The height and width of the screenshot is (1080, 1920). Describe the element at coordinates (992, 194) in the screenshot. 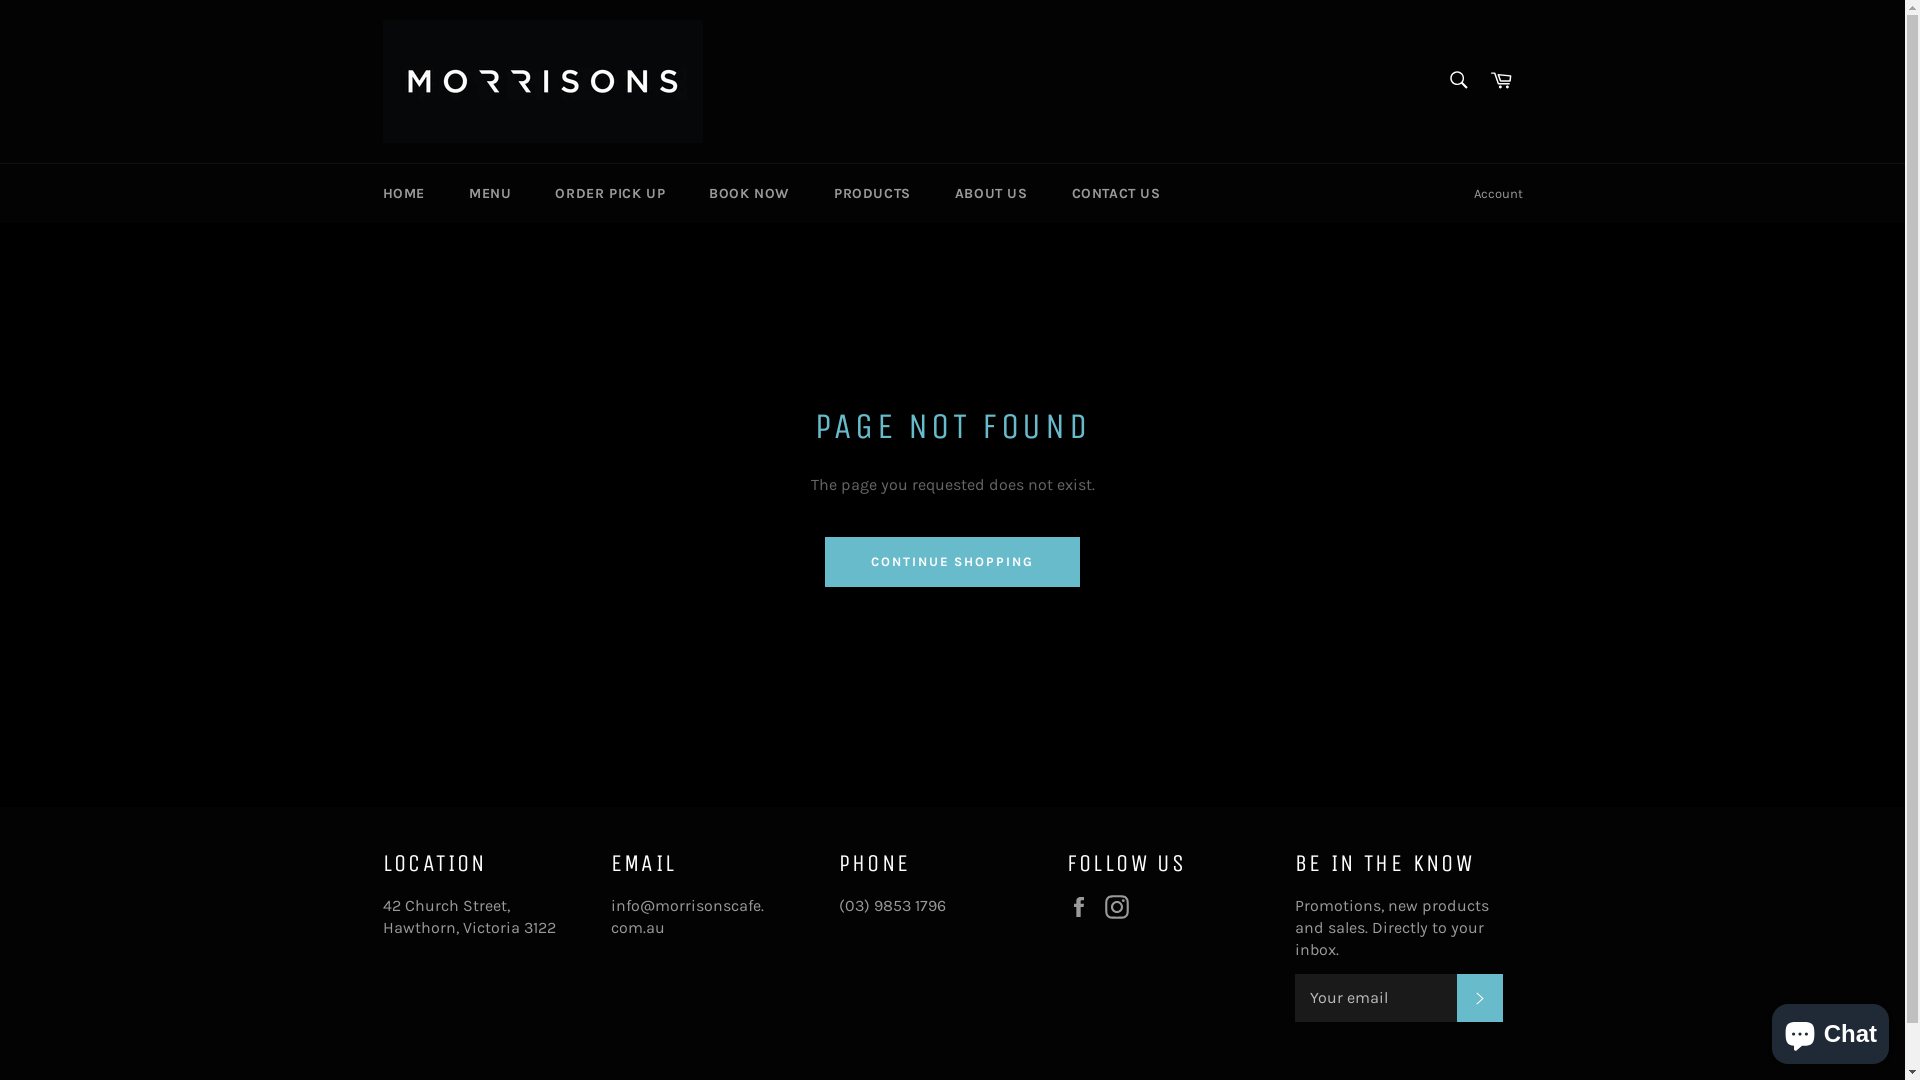

I see `ABOUT US` at that location.